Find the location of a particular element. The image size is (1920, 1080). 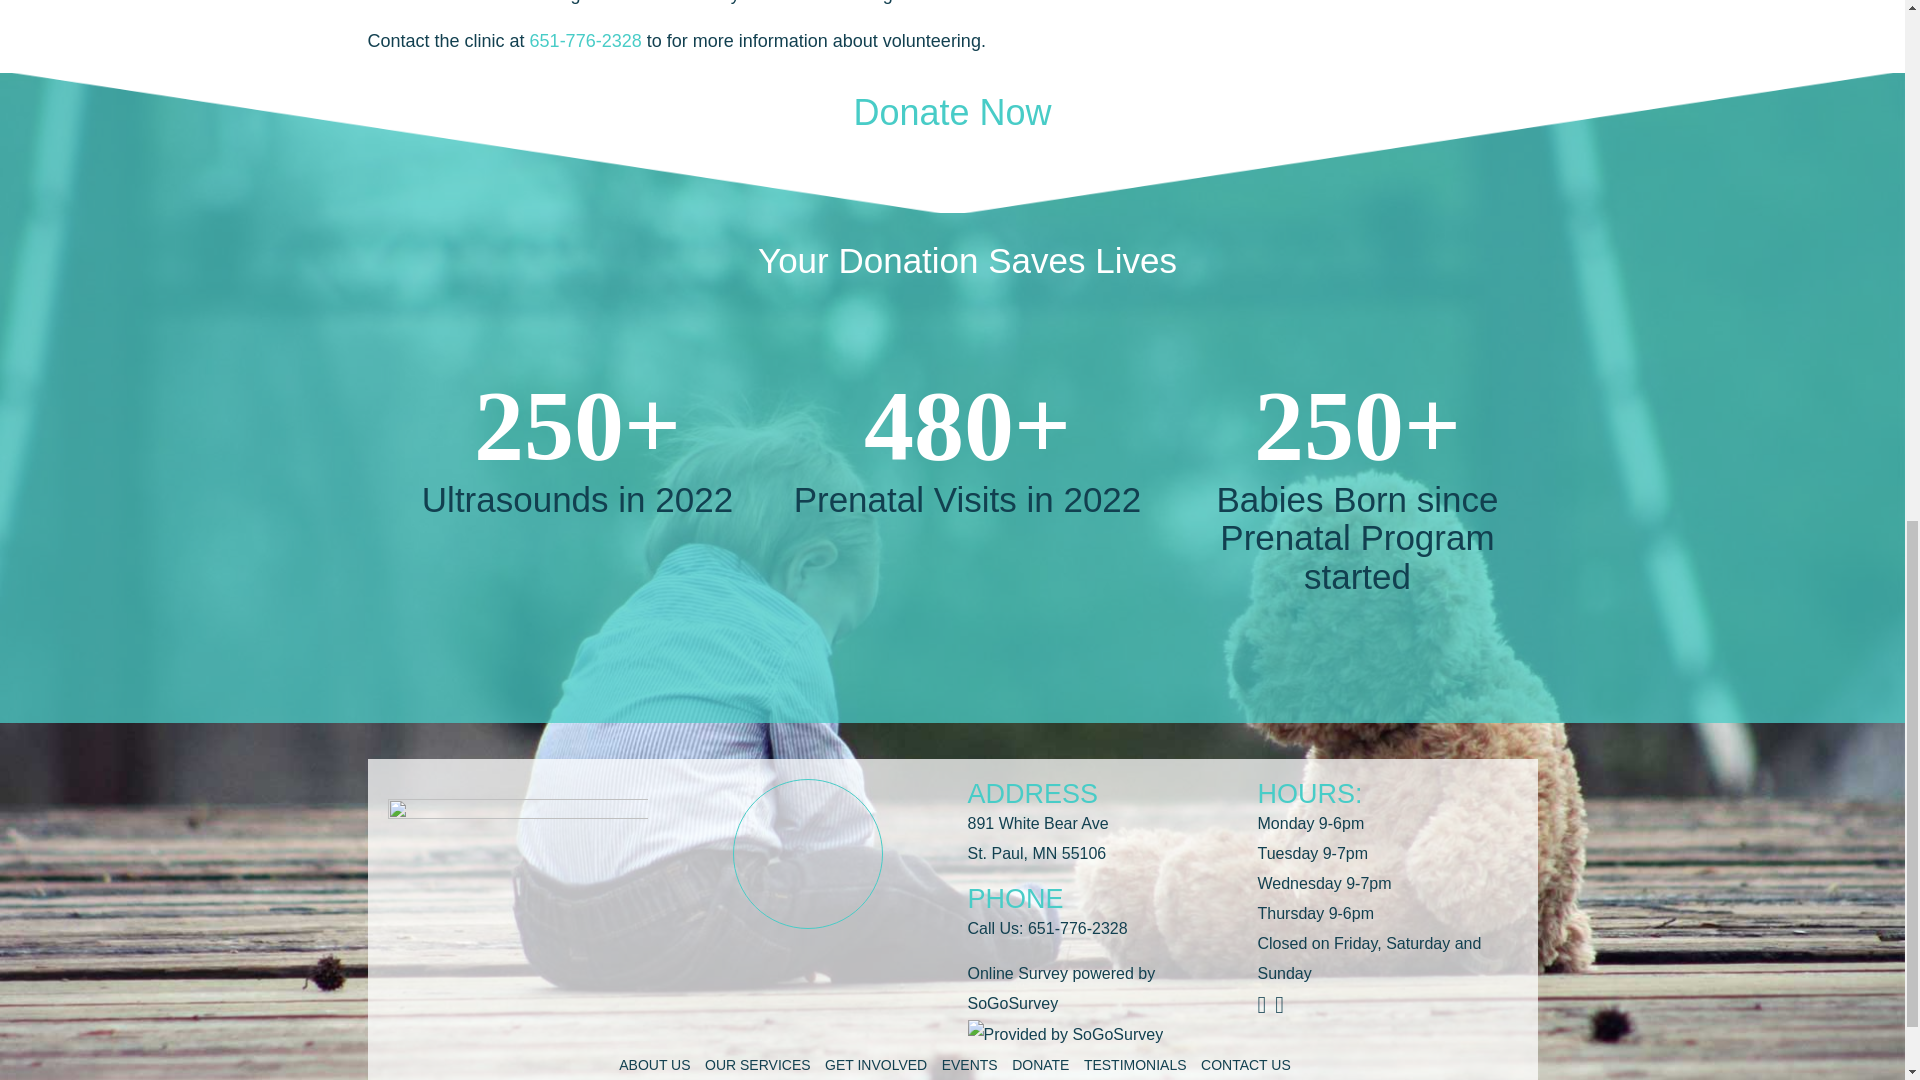

651-776-2328 is located at coordinates (585, 40).